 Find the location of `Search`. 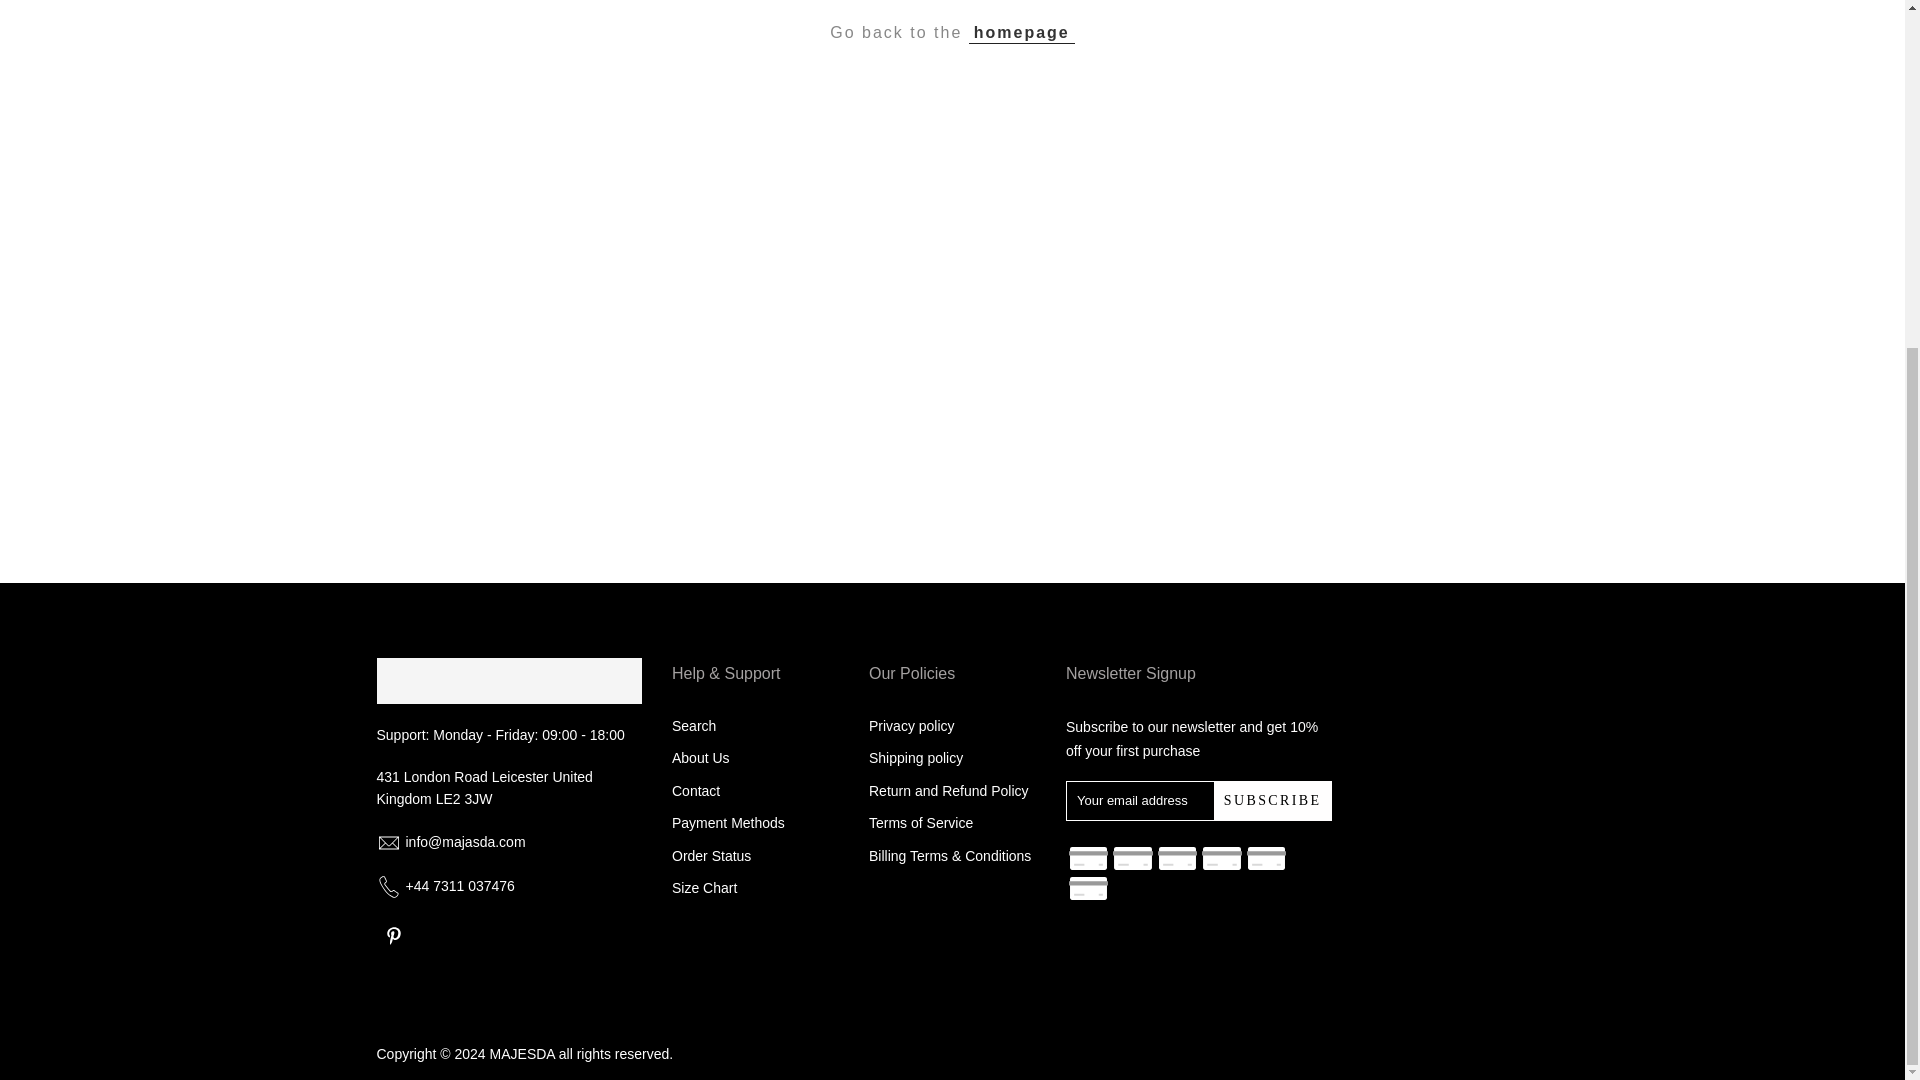

Search is located at coordinates (694, 726).